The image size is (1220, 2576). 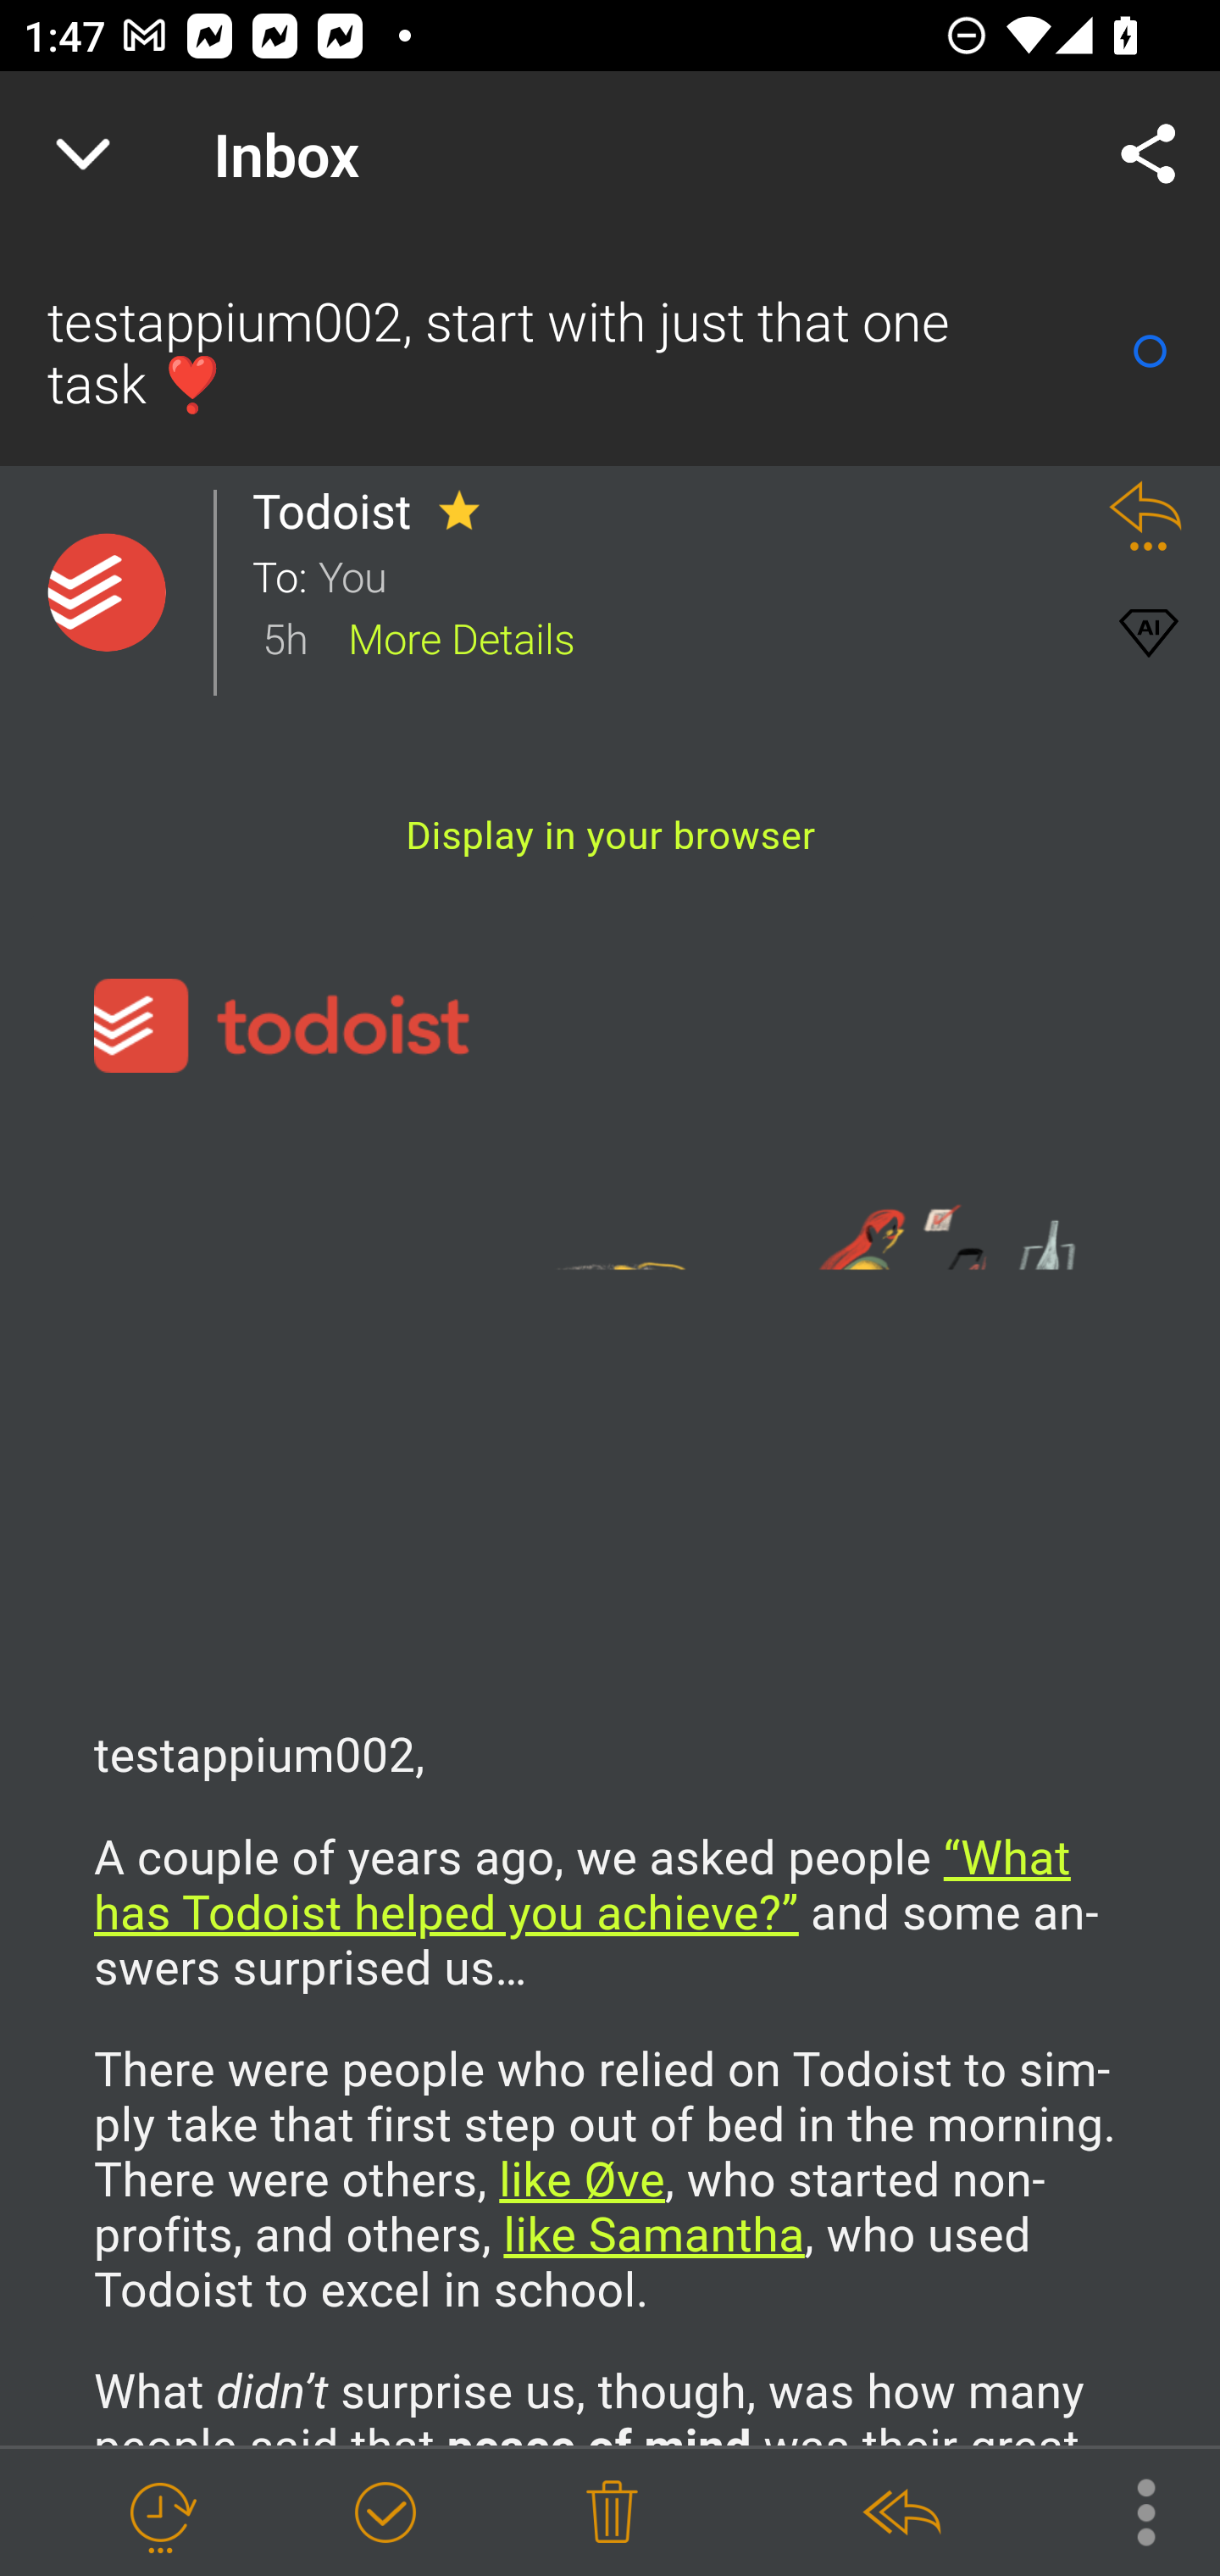 I want to click on Display in your browser, so click(x=611, y=836).